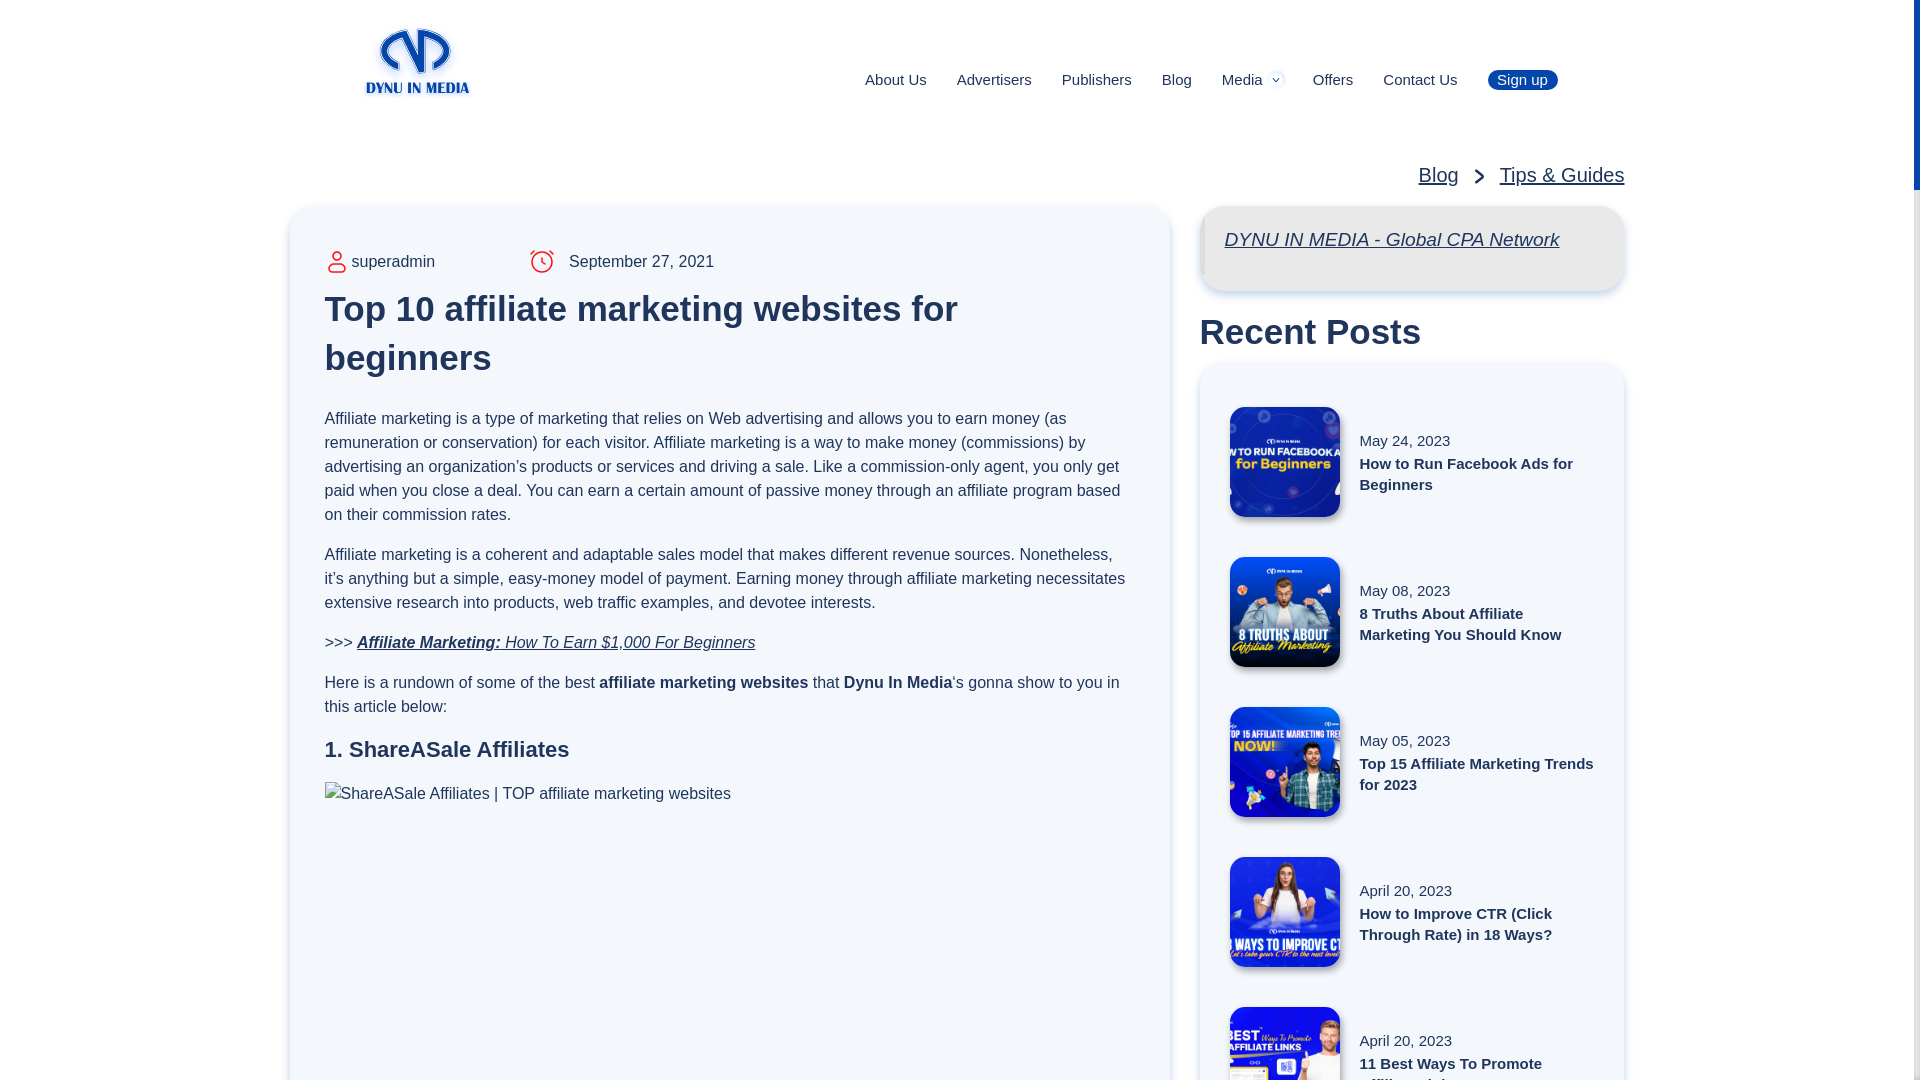  Describe the element at coordinates (417, 60) in the screenshot. I see `Dynu In Media` at that location.